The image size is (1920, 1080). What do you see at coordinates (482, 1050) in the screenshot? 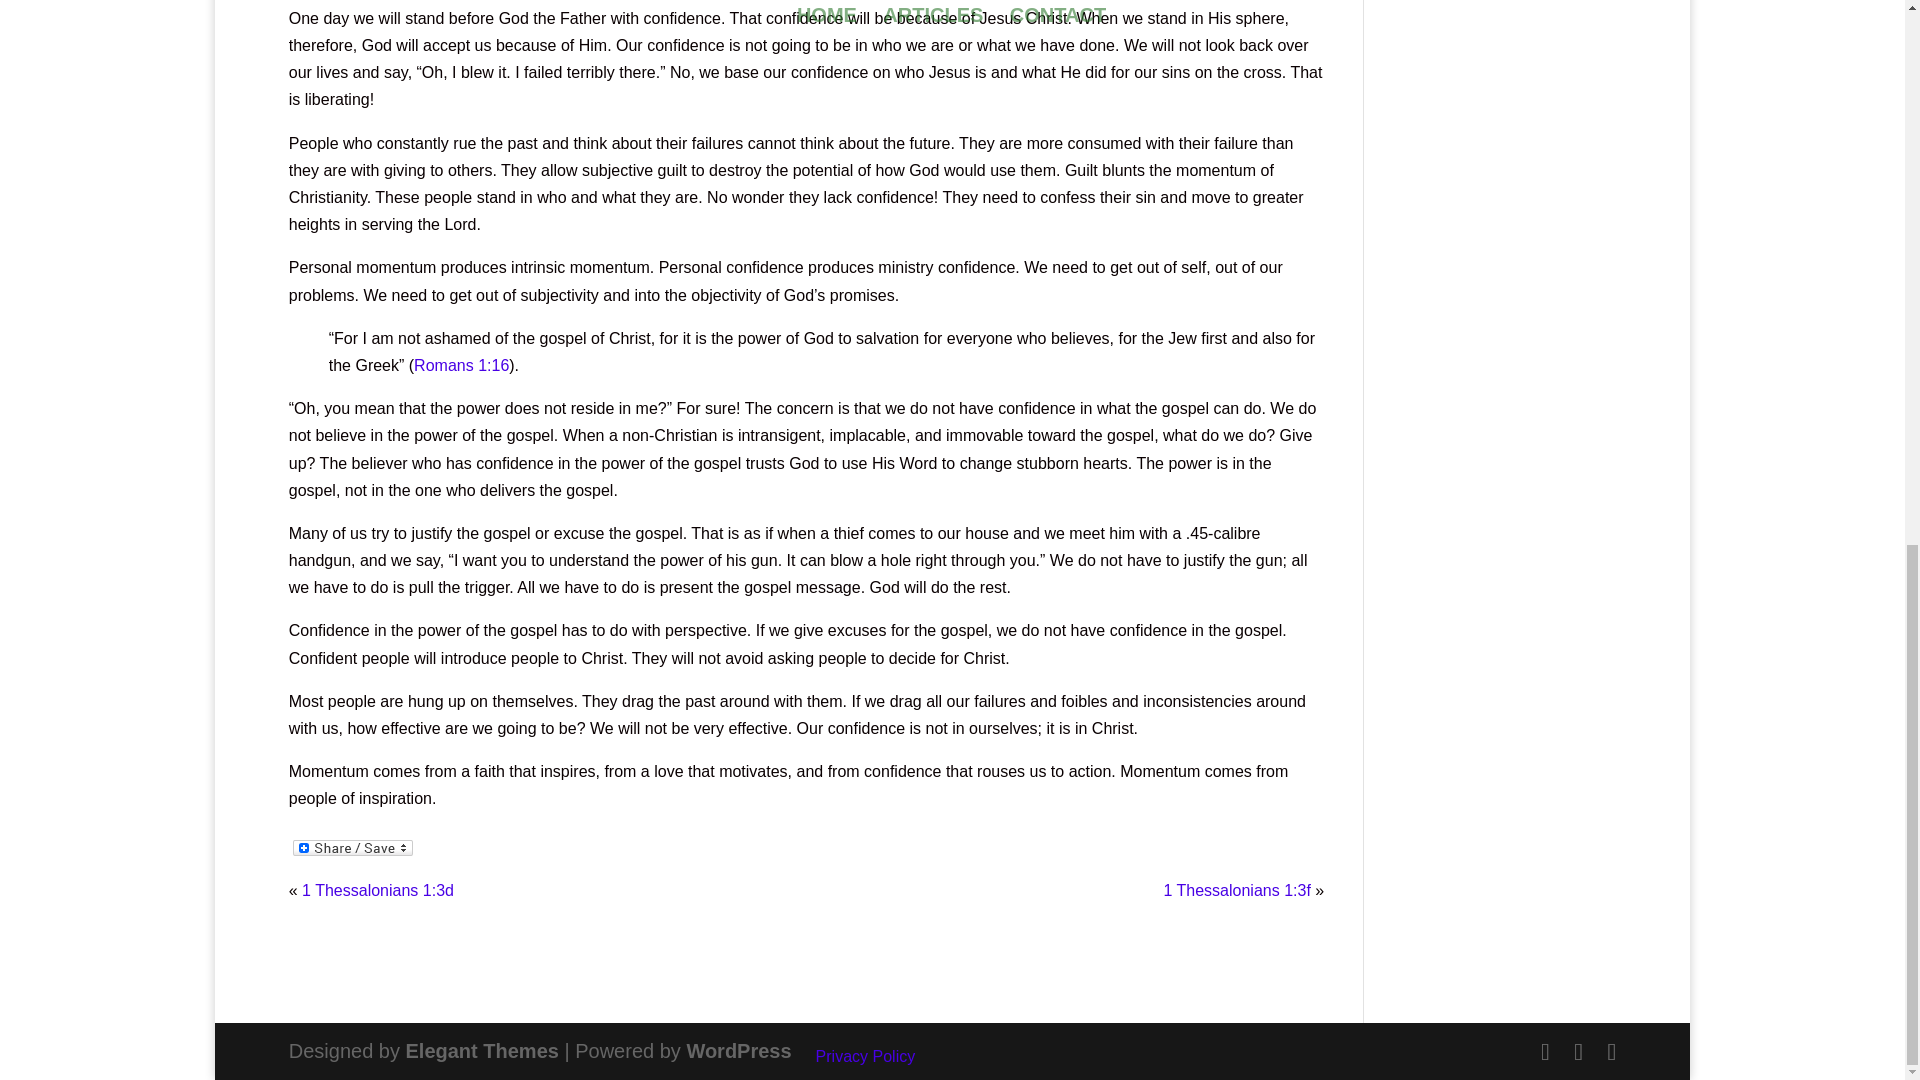
I see `Elegant Themes` at bounding box center [482, 1050].